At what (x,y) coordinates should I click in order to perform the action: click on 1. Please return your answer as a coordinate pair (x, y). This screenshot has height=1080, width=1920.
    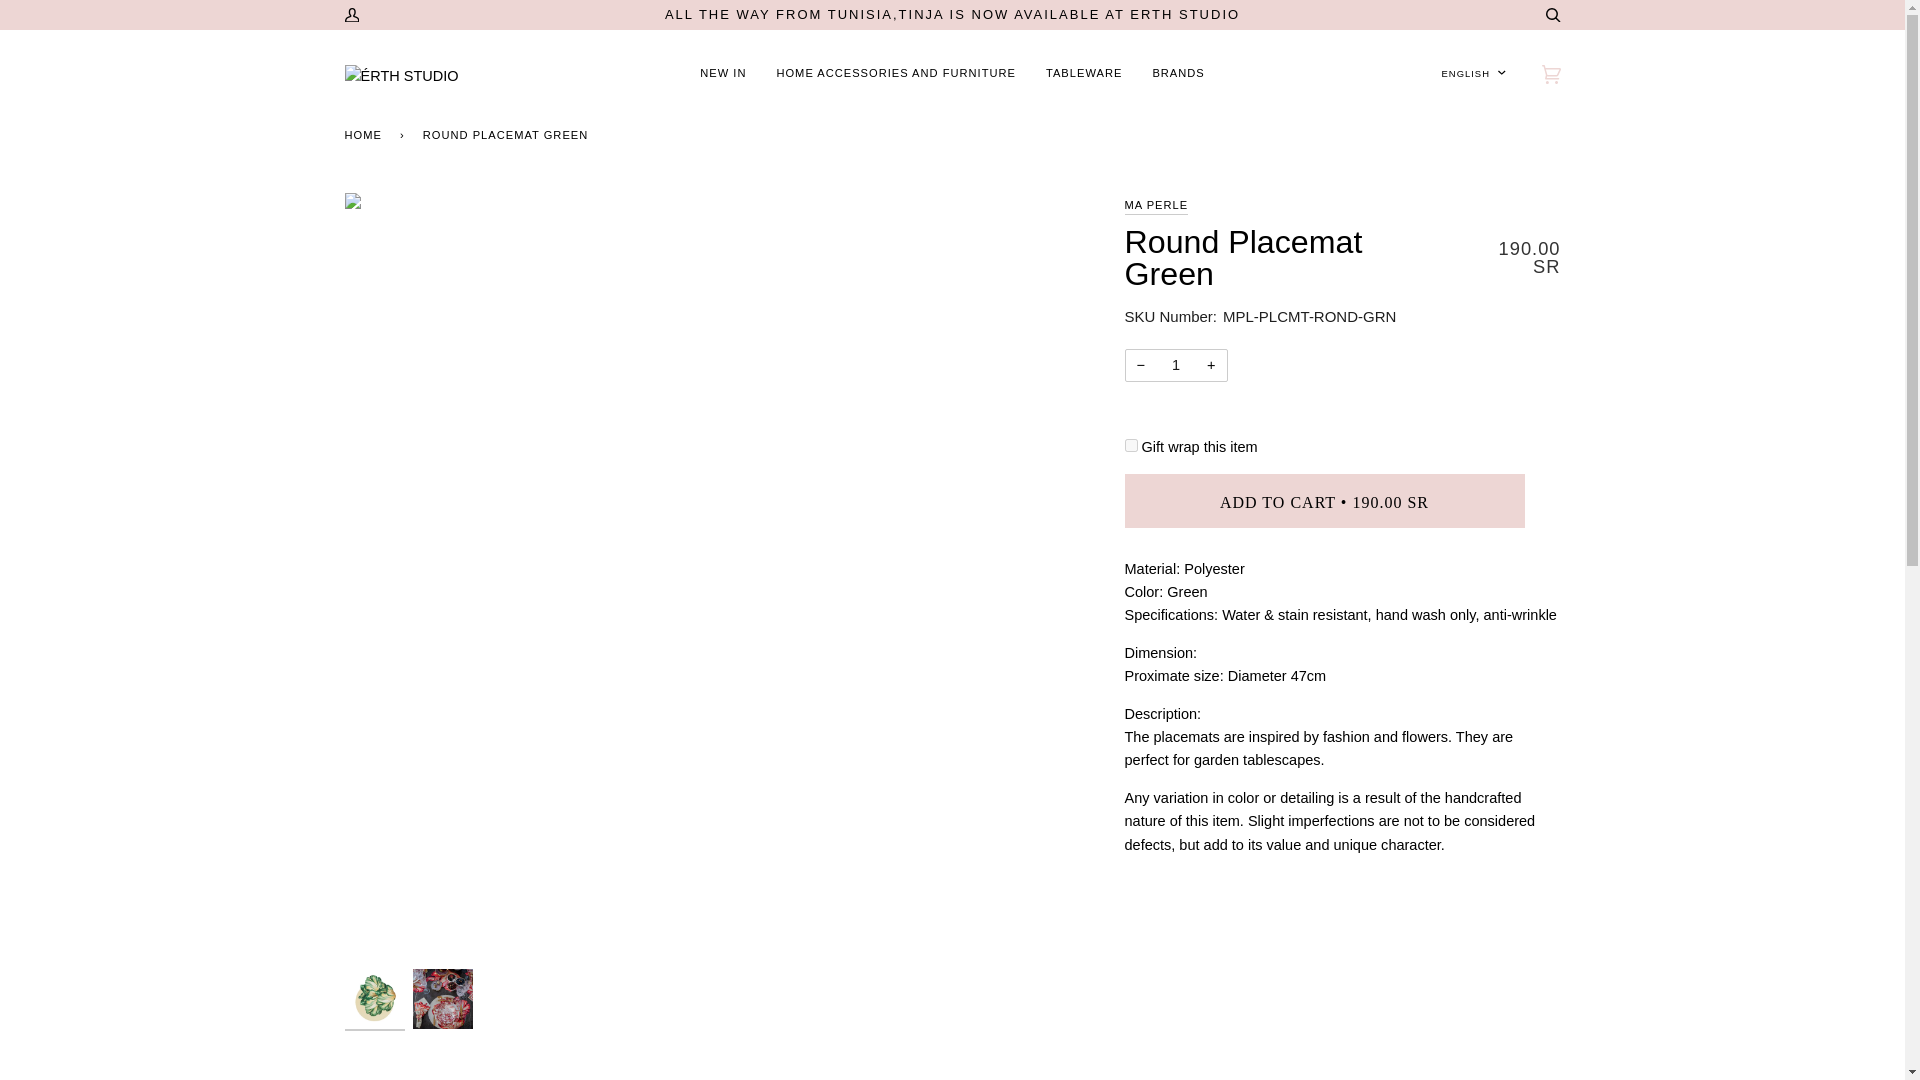
    Looking at the image, I should click on (1174, 365).